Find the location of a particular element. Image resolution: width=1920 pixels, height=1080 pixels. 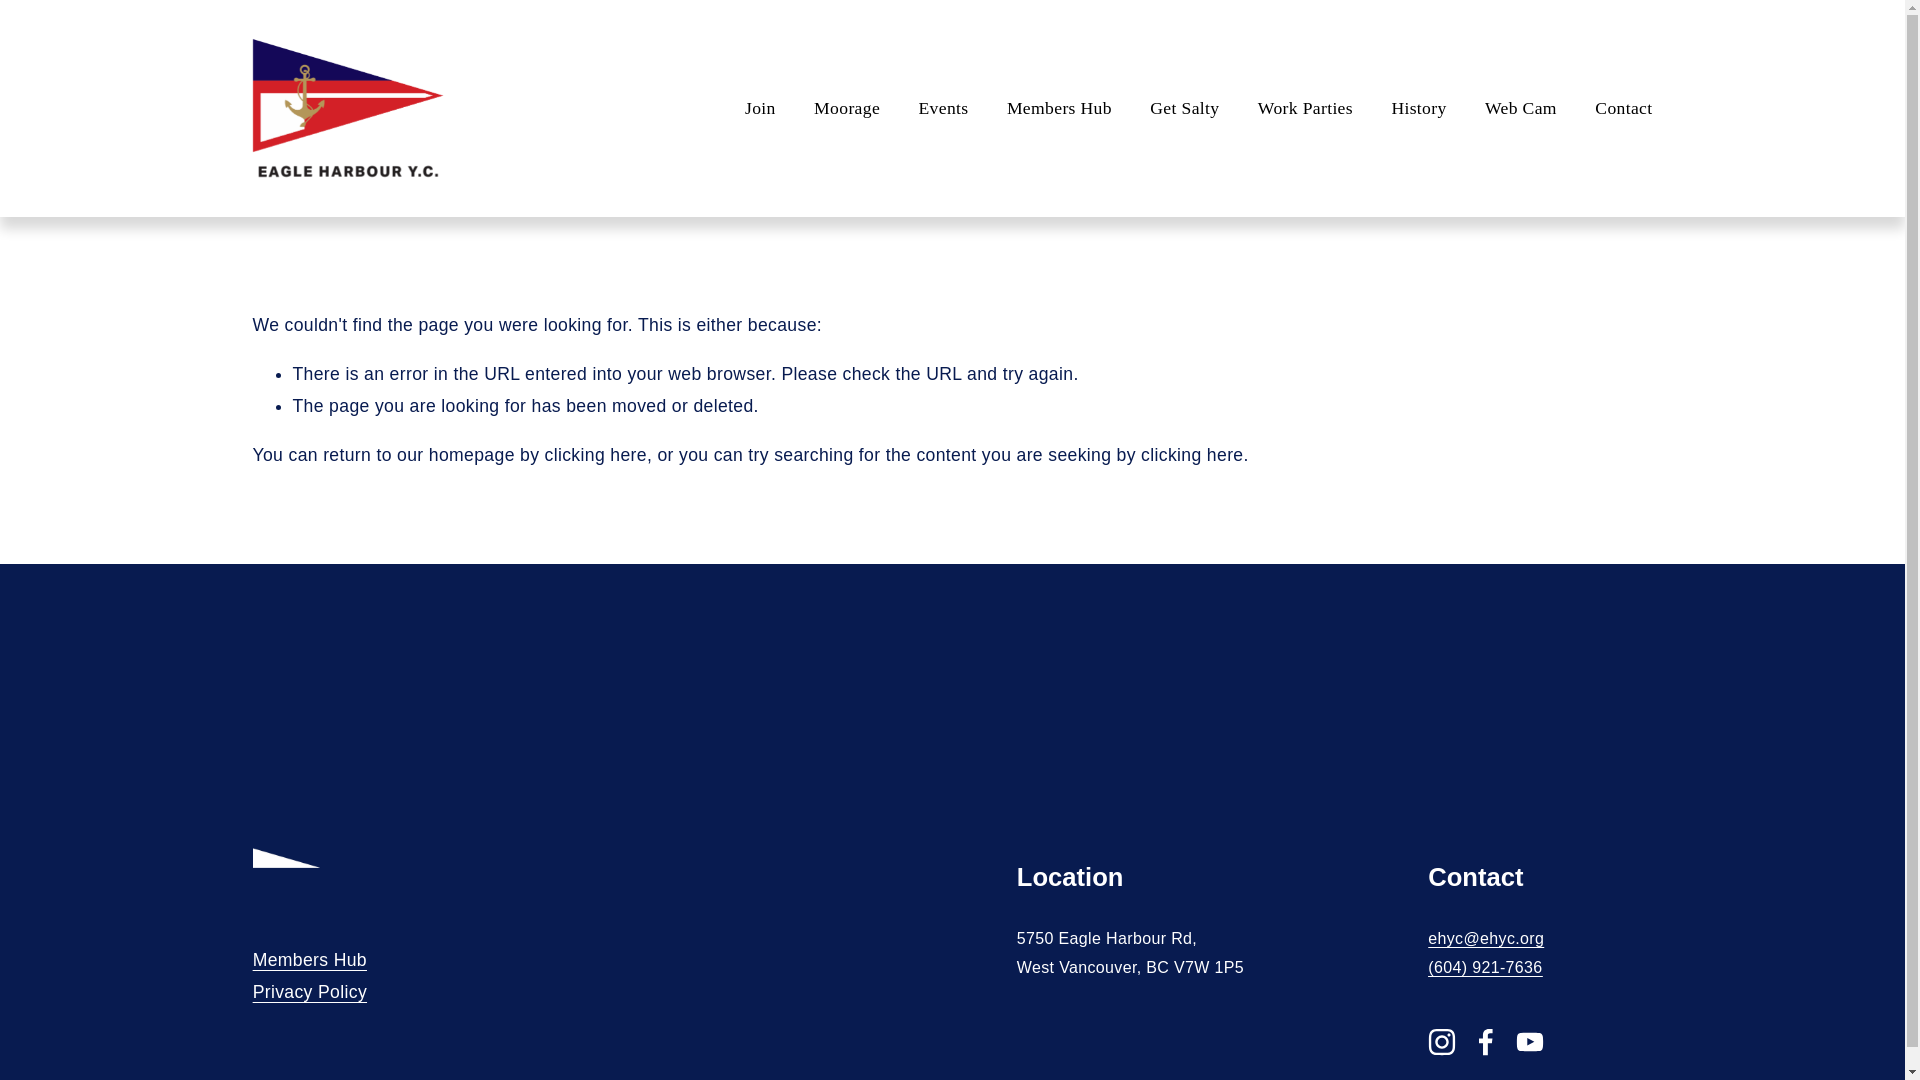

Get Salty is located at coordinates (1184, 108).